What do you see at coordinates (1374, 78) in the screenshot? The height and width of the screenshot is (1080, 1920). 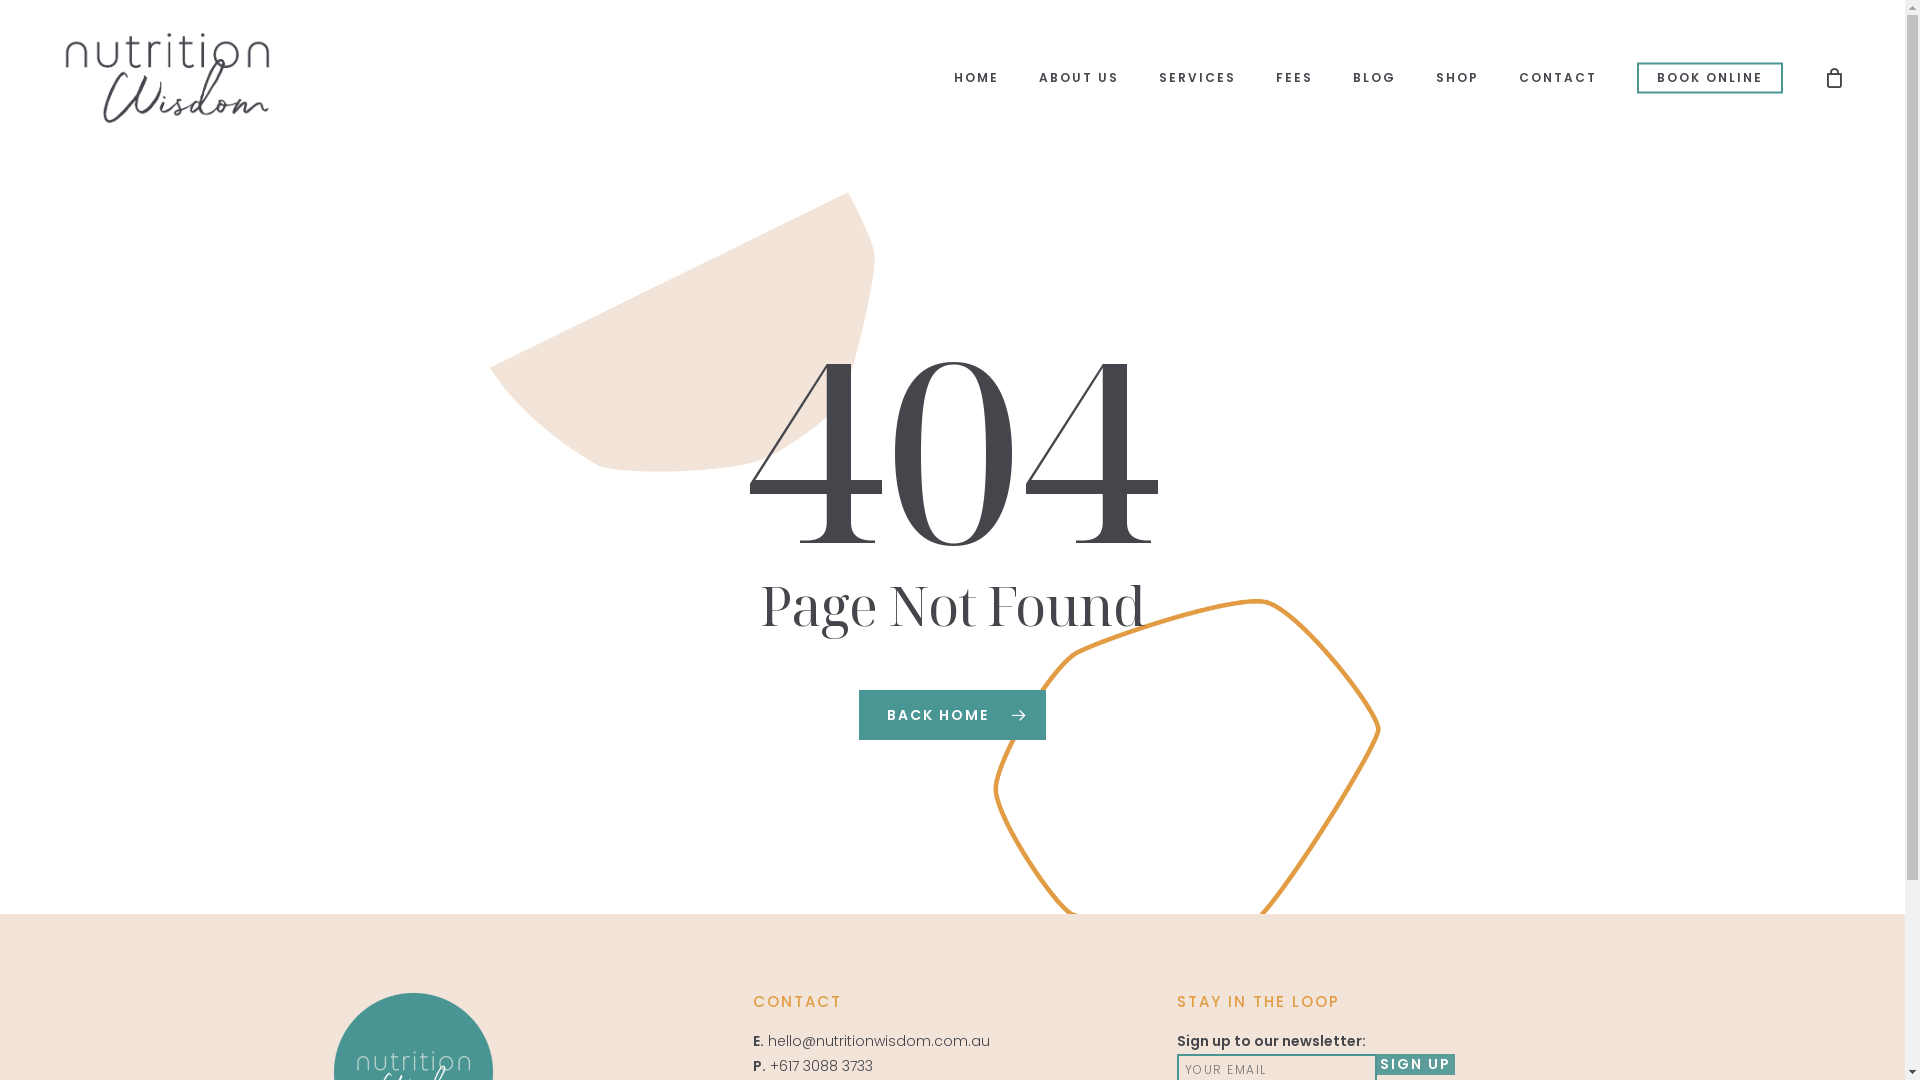 I see `BLOG` at bounding box center [1374, 78].